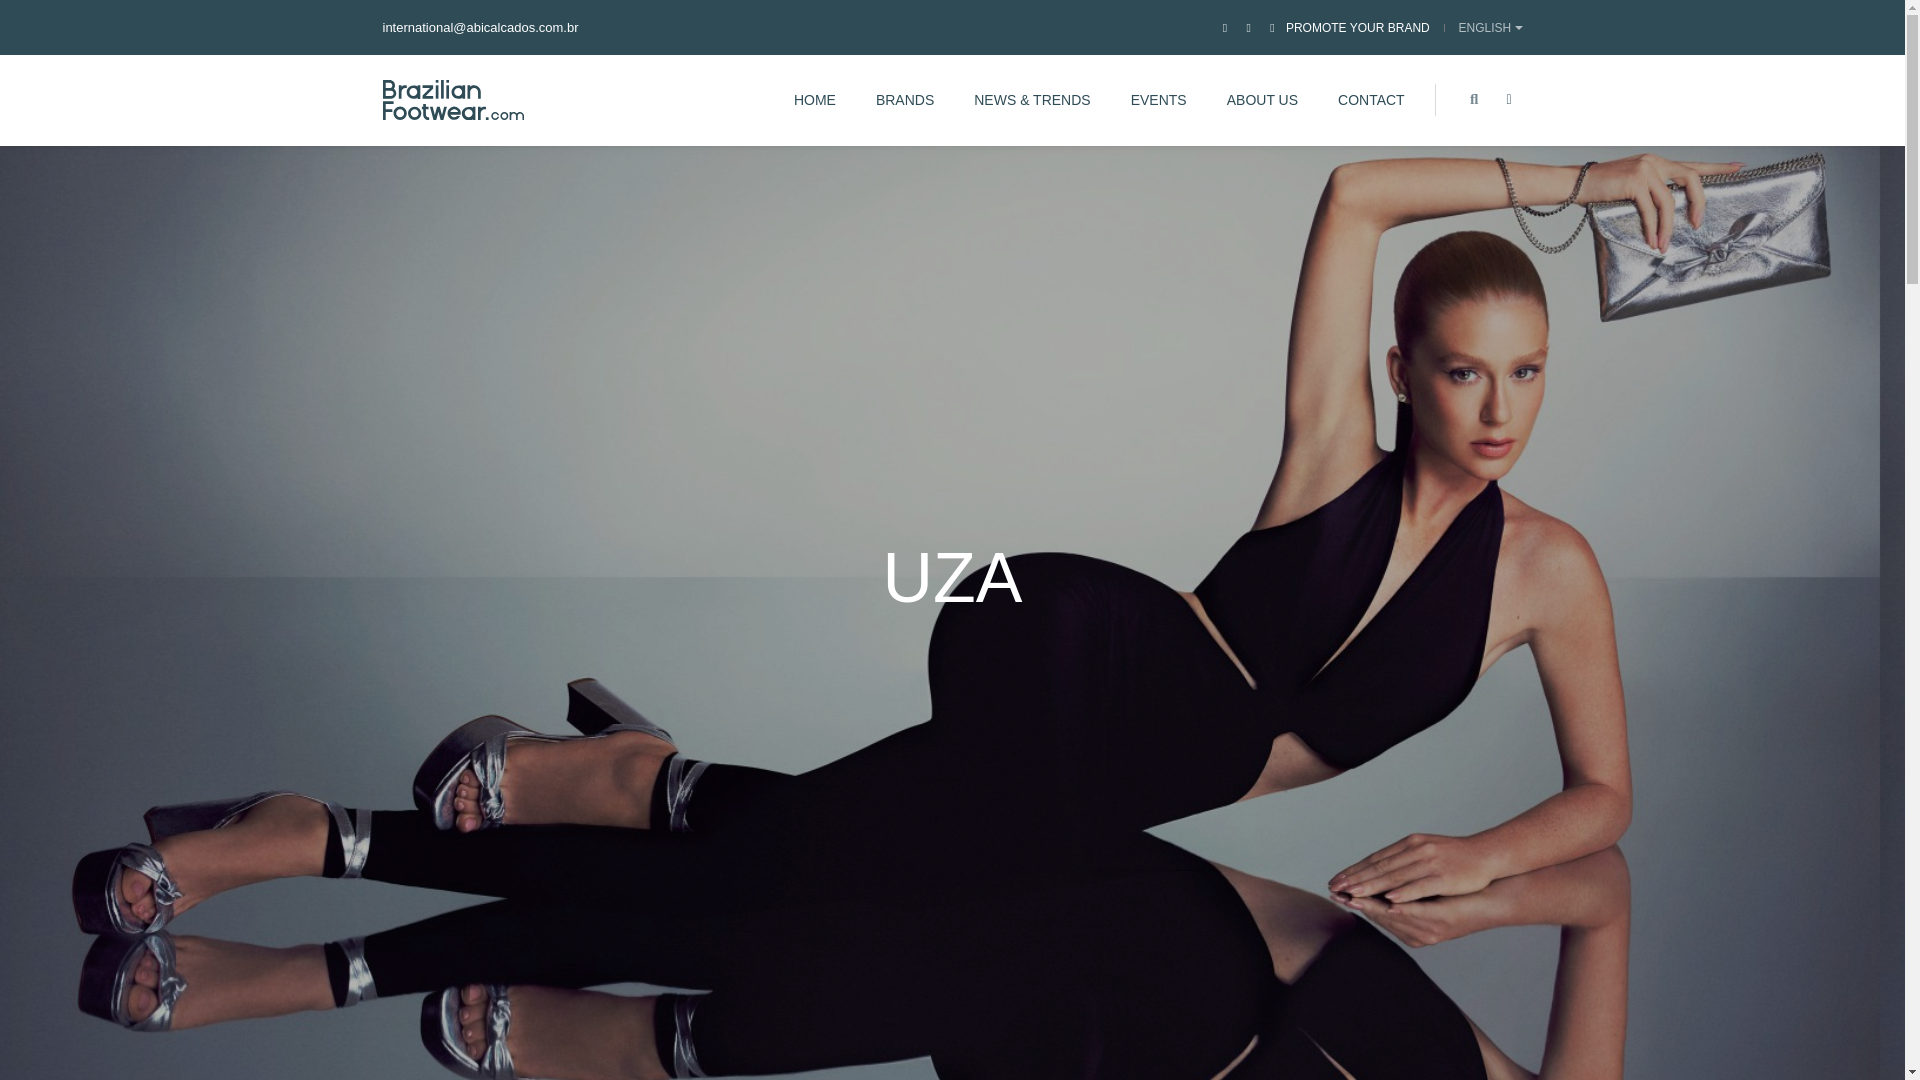  What do you see at coordinates (1248, 26) in the screenshot?
I see `Instagram` at bounding box center [1248, 26].